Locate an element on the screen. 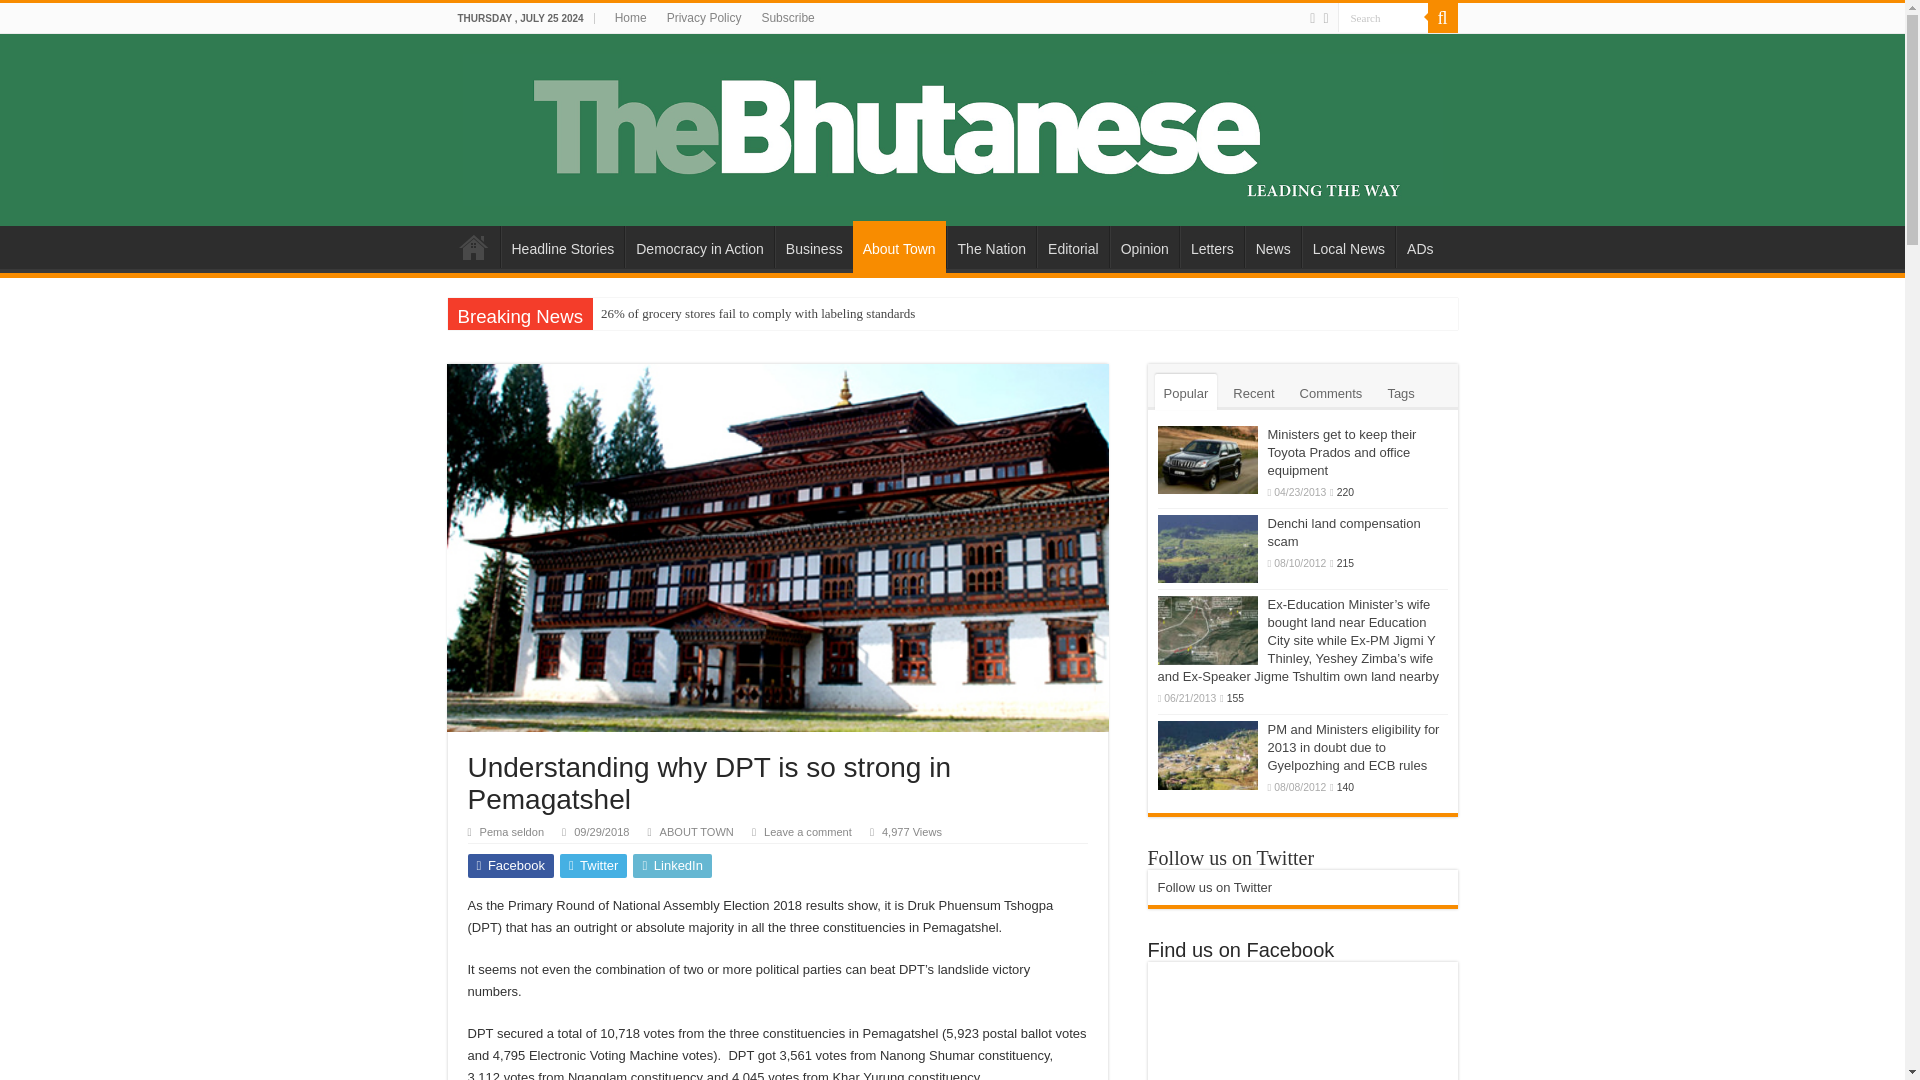  HOME is located at coordinates (473, 246).